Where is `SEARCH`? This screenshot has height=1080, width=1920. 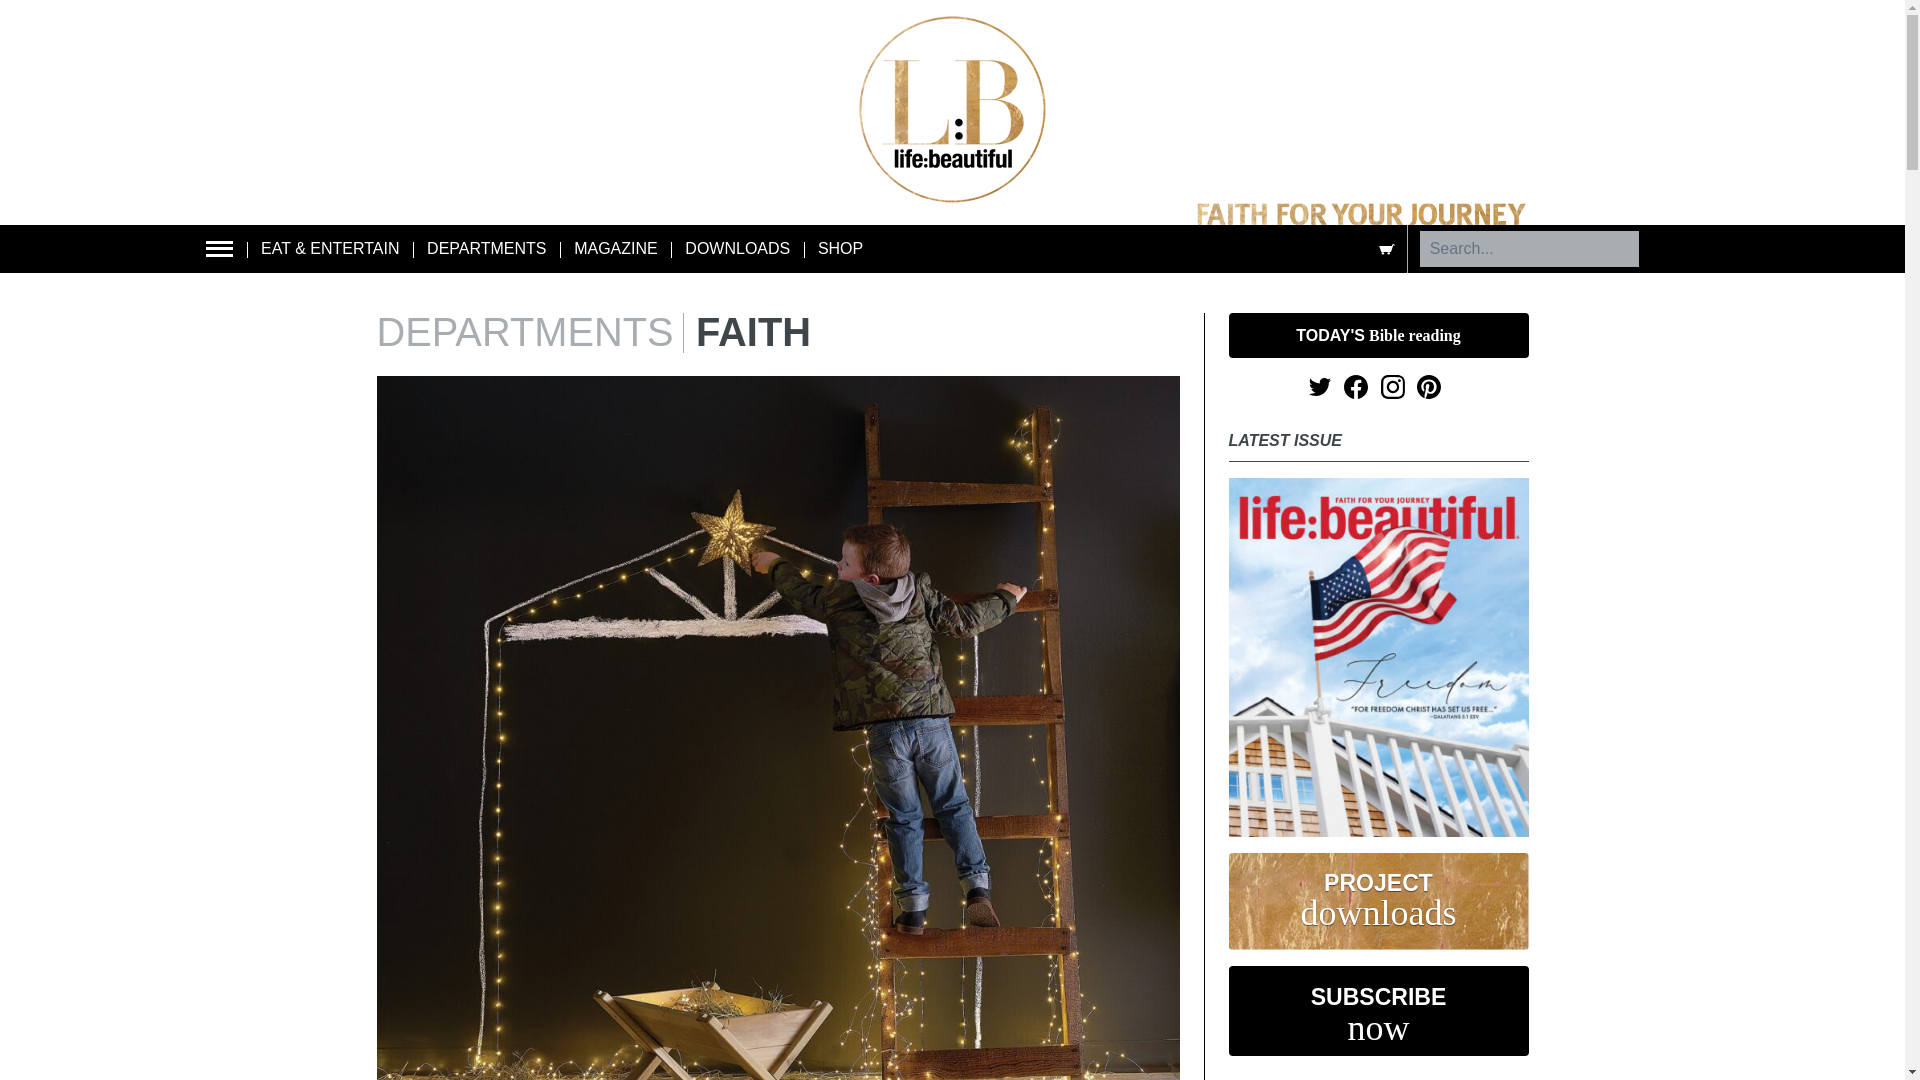 SEARCH is located at coordinates (1674, 249).